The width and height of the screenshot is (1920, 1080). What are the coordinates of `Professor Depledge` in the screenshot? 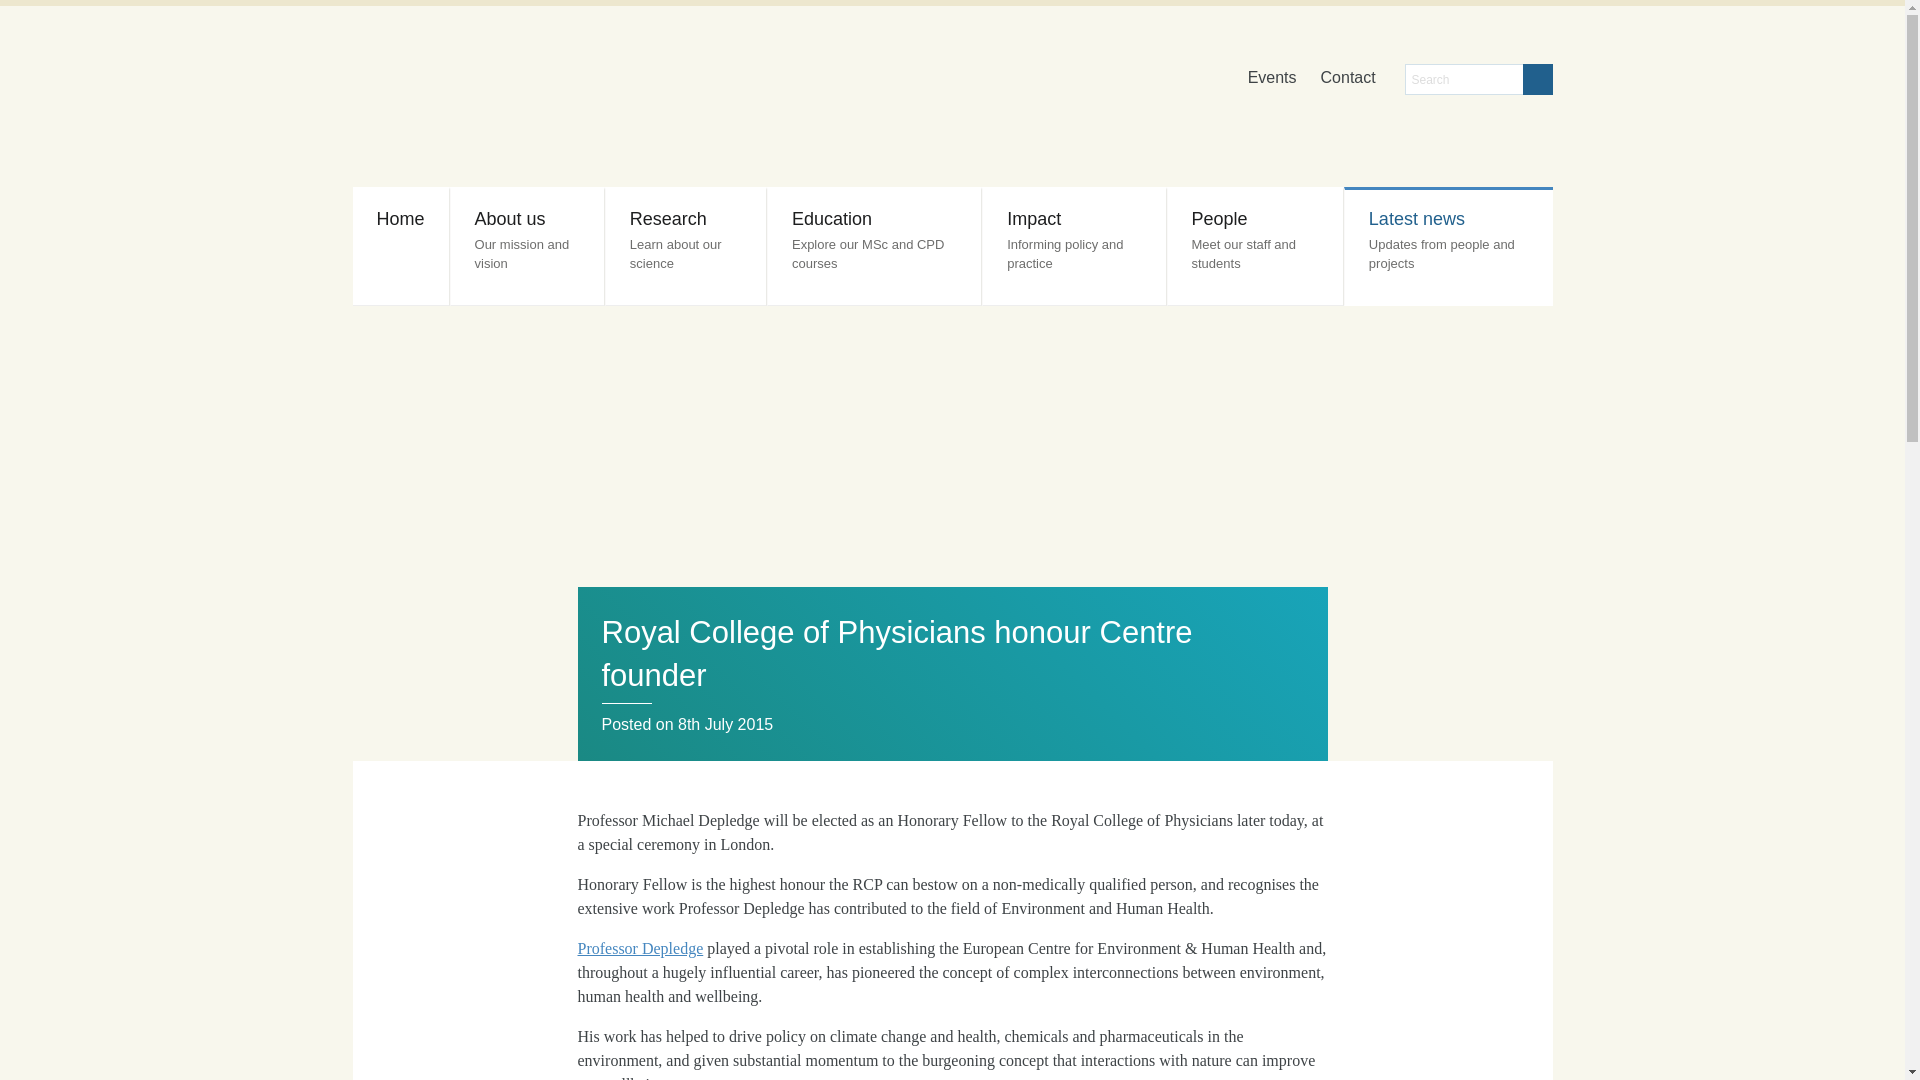 It's located at (1074, 247).